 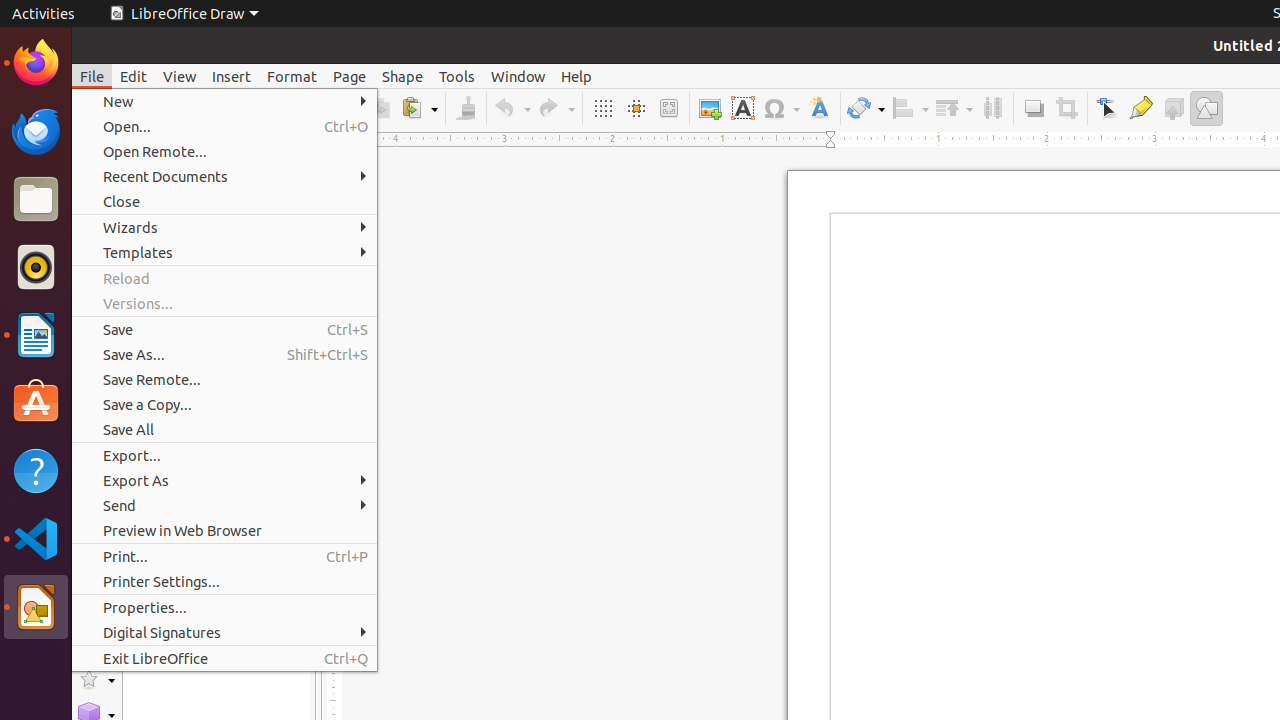 What do you see at coordinates (710, 108) in the screenshot?
I see `Image` at bounding box center [710, 108].